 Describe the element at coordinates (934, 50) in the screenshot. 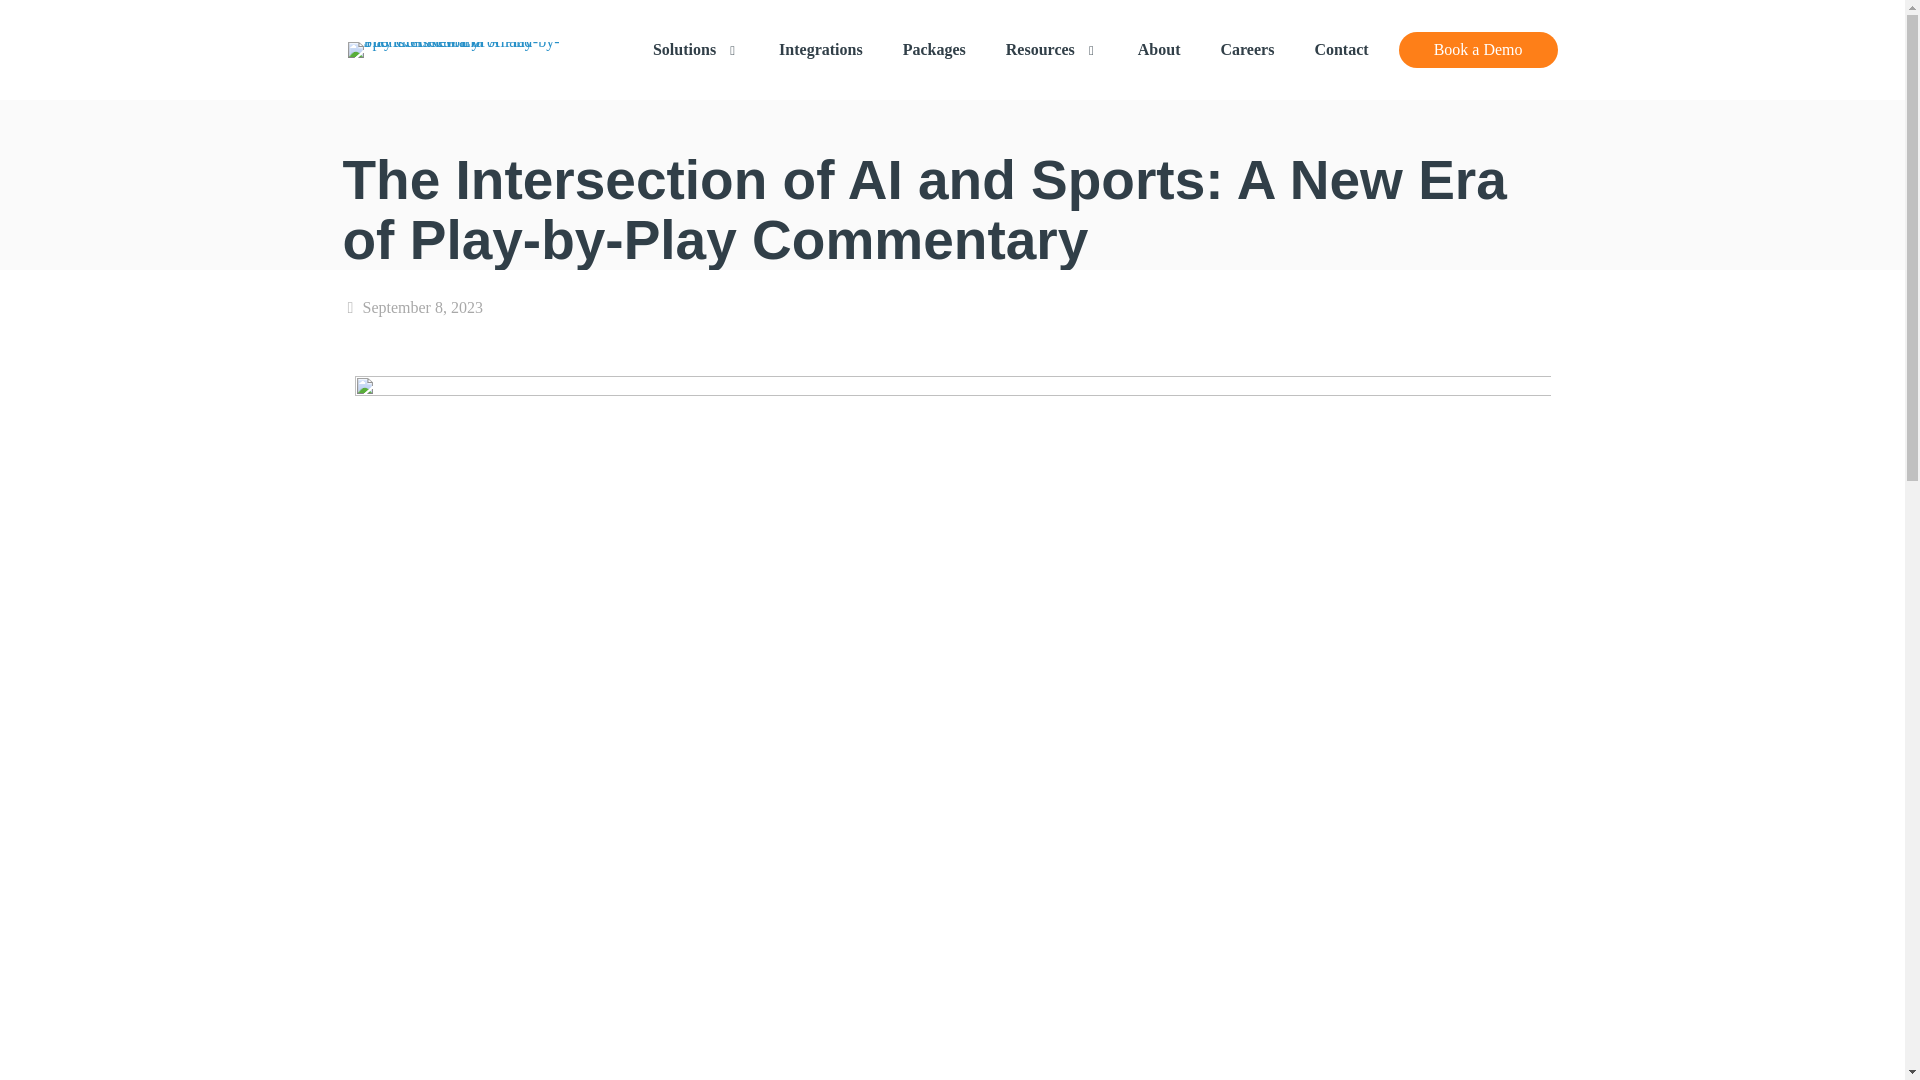

I see `Packages` at that location.